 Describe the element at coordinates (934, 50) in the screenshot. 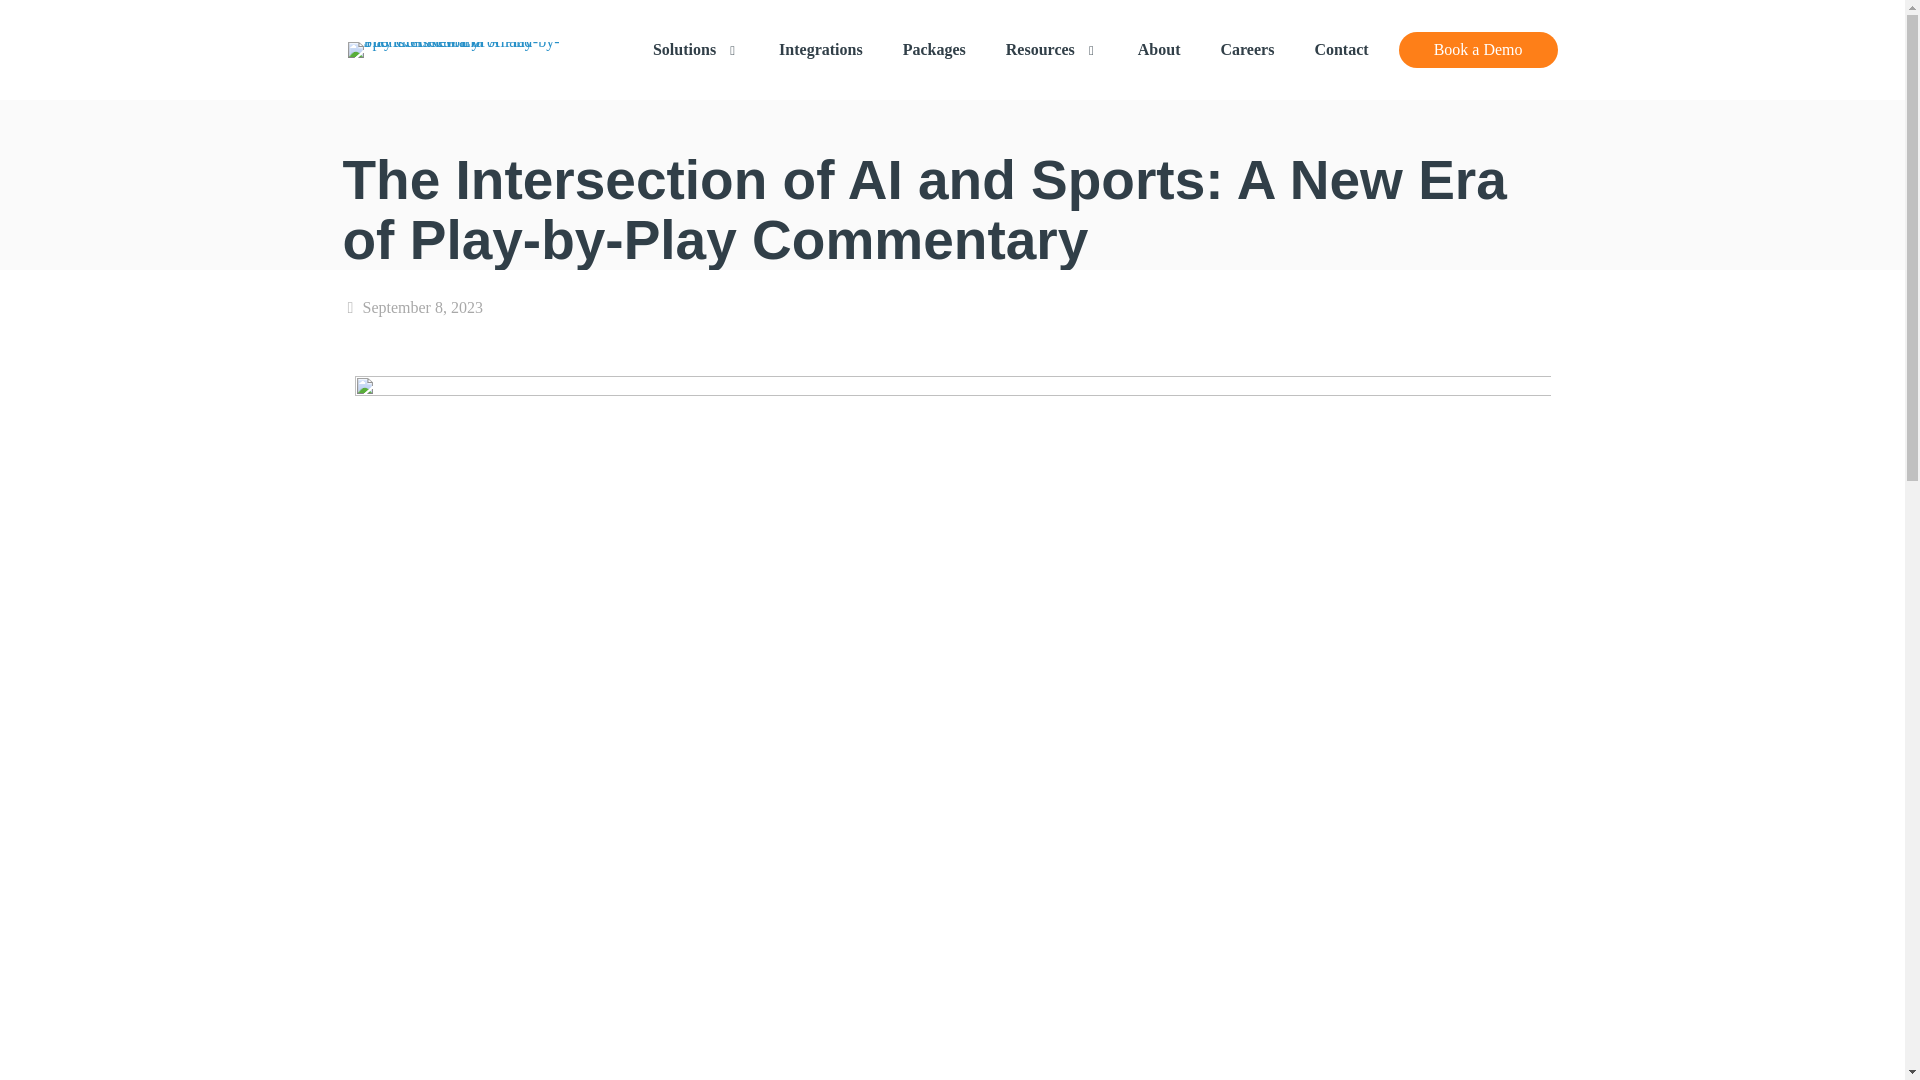

I see `Packages` at that location.